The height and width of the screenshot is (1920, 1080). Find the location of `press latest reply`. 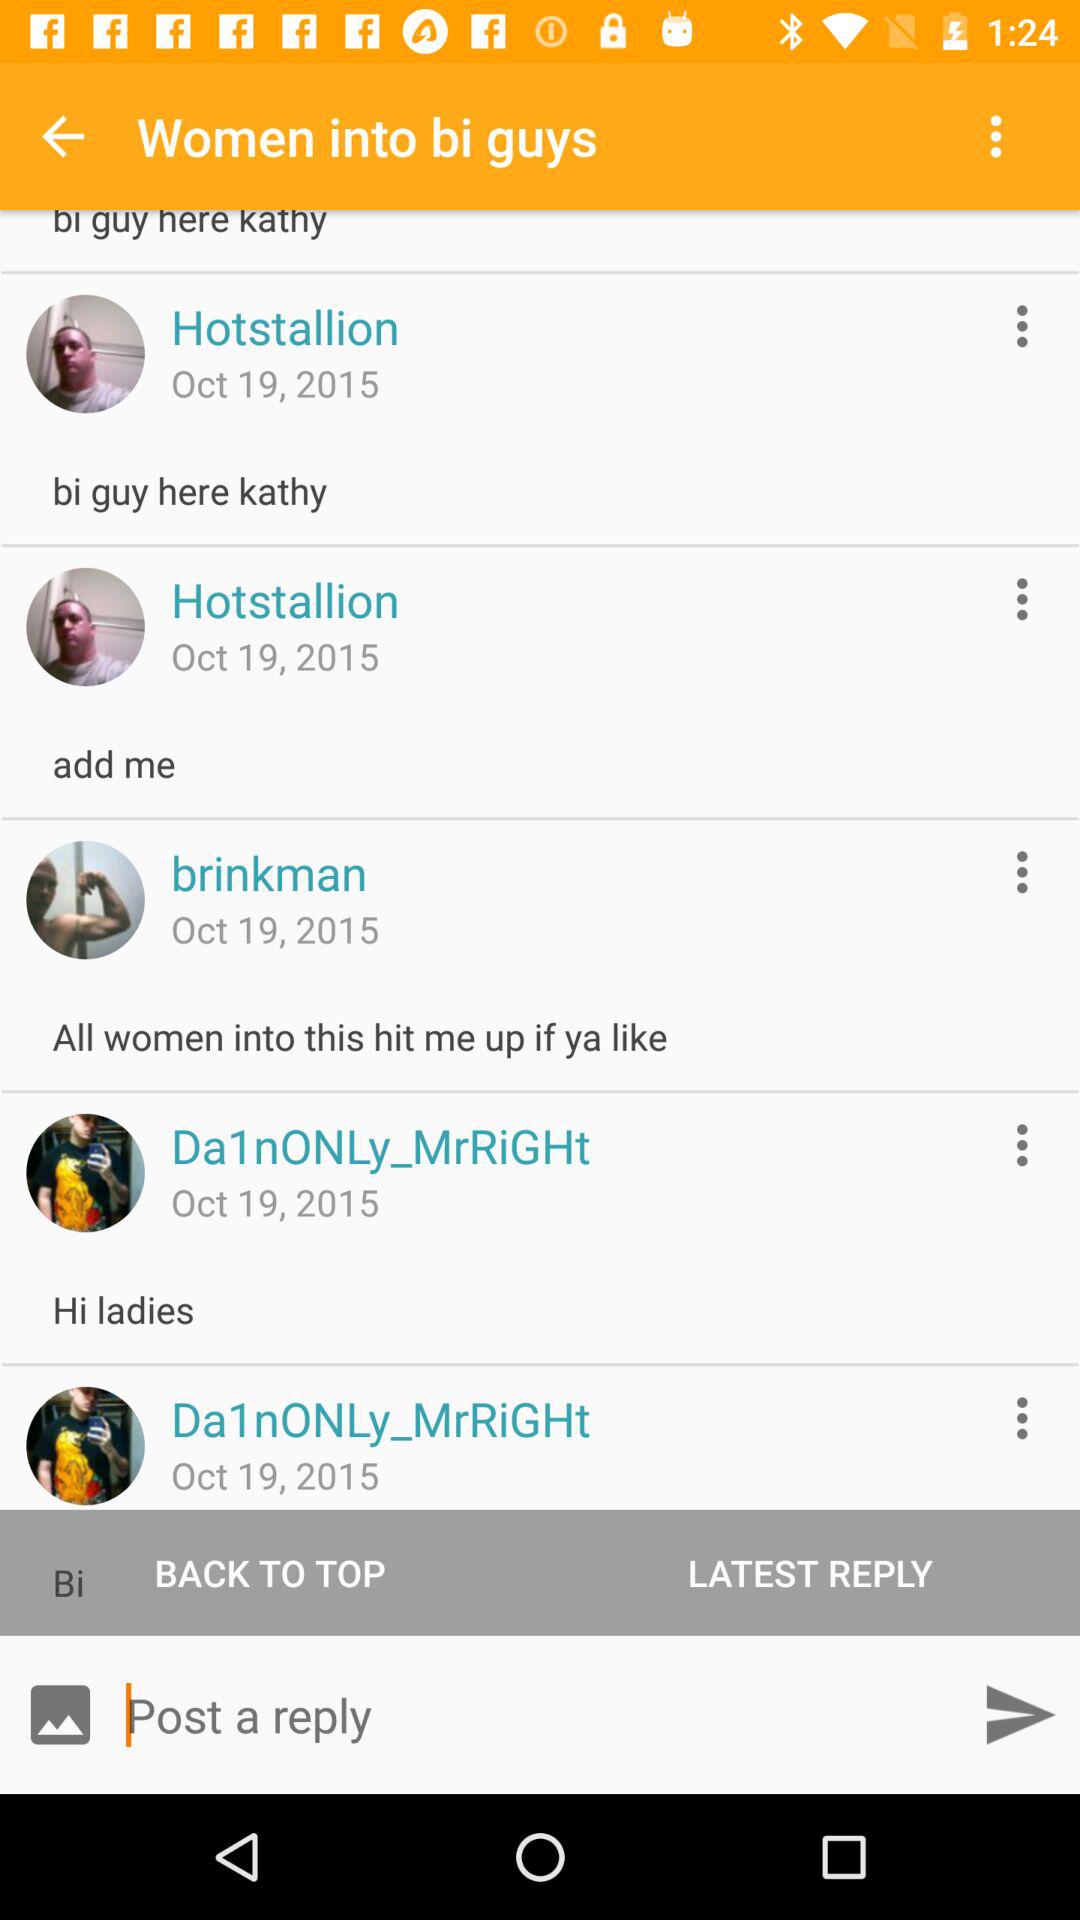

press latest reply is located at coordinates (810, 1572).